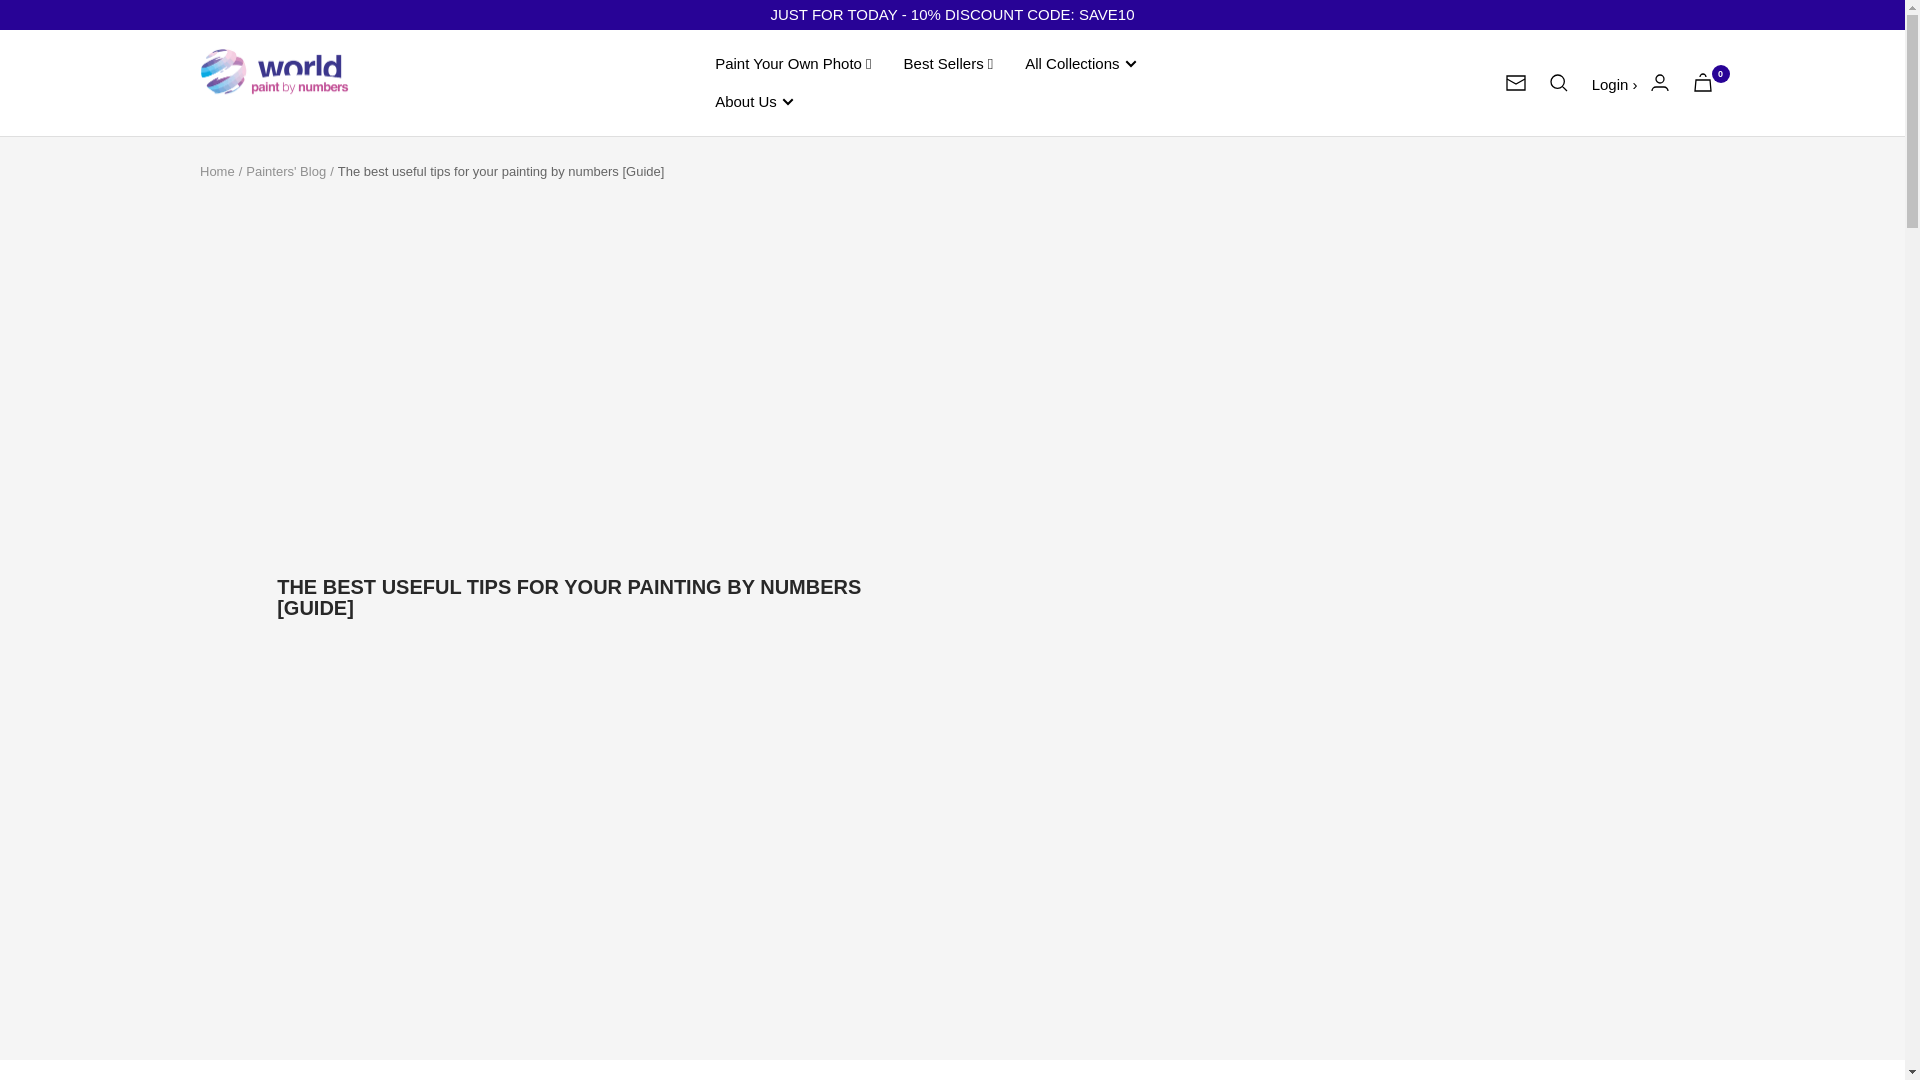  What do you see at coordinates (1080, 63) in the screenshot?
I see `All Collections` at bounding box center [1080, 63].